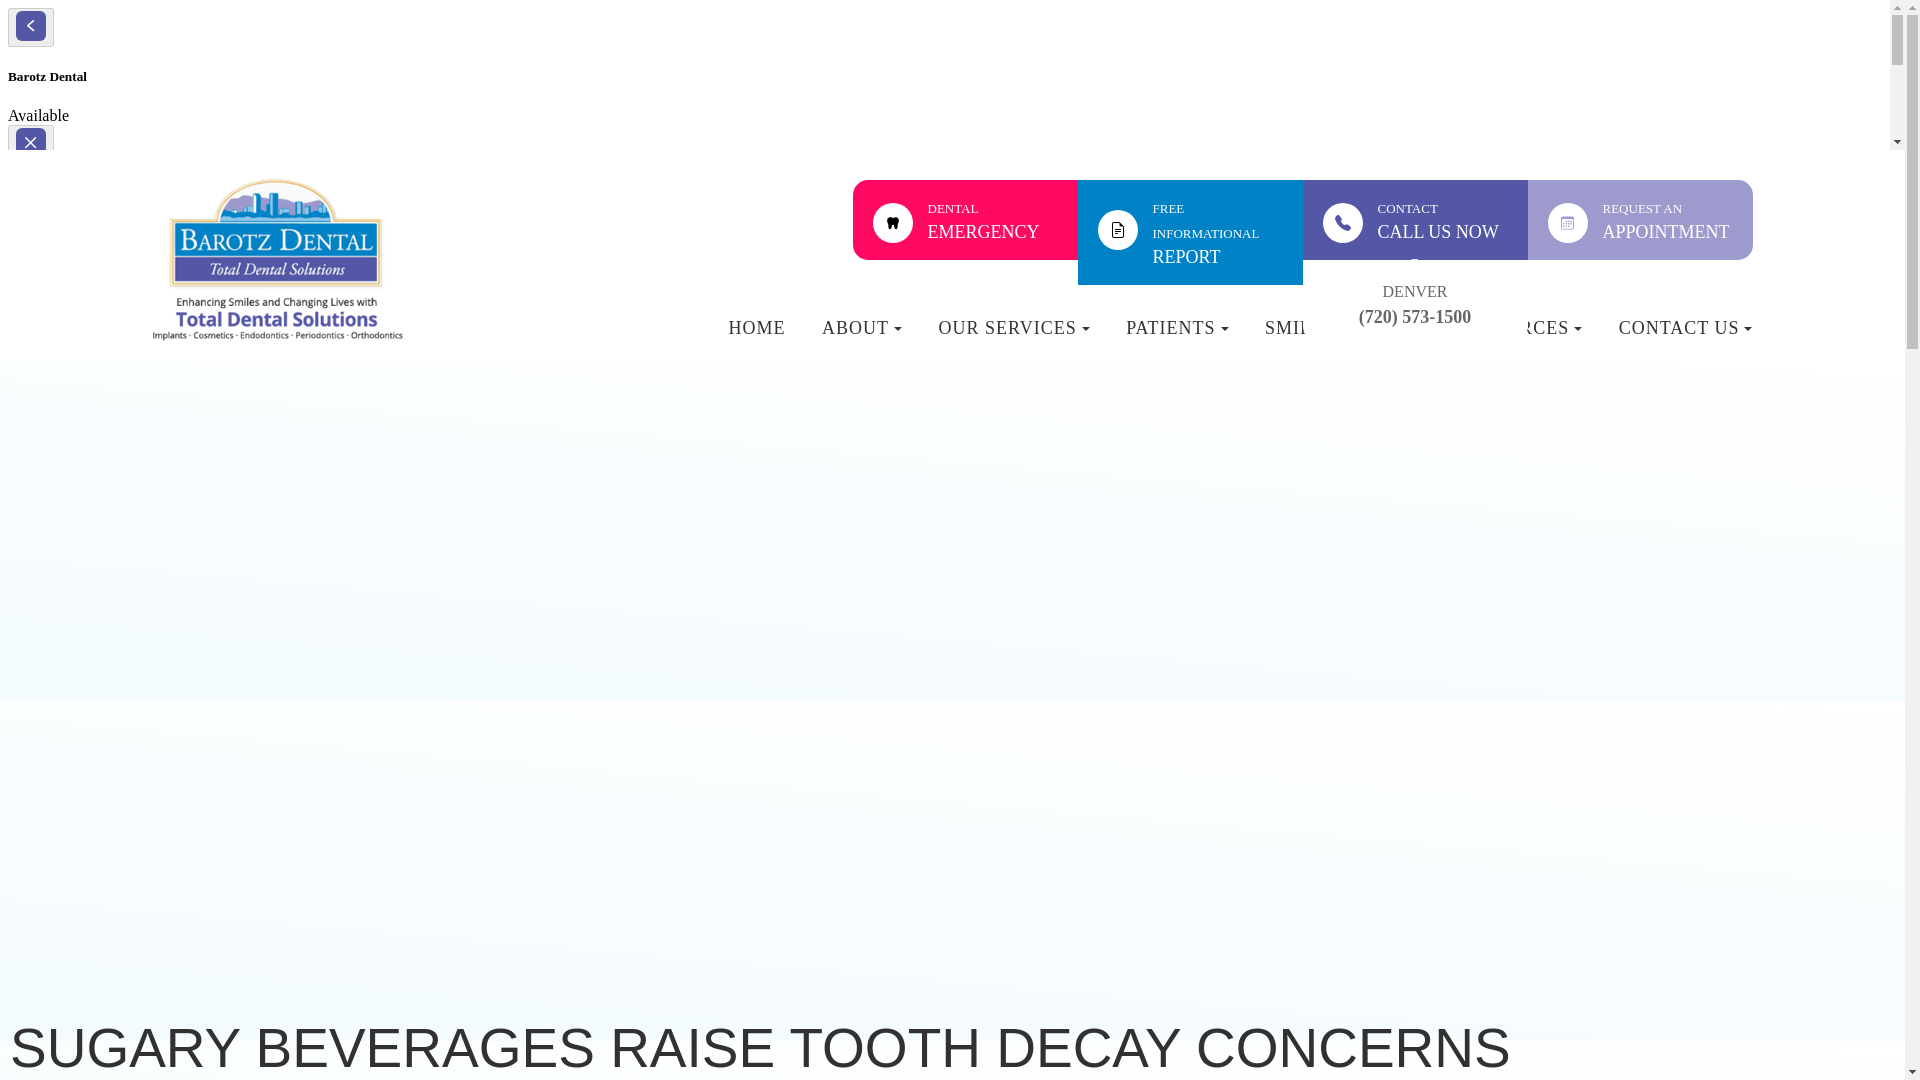 The width and height of the screenshot is (1920, 1080). Describe the element at coordinates (1176, 337) in the screenshot. I see `RESOURCES` at that location.